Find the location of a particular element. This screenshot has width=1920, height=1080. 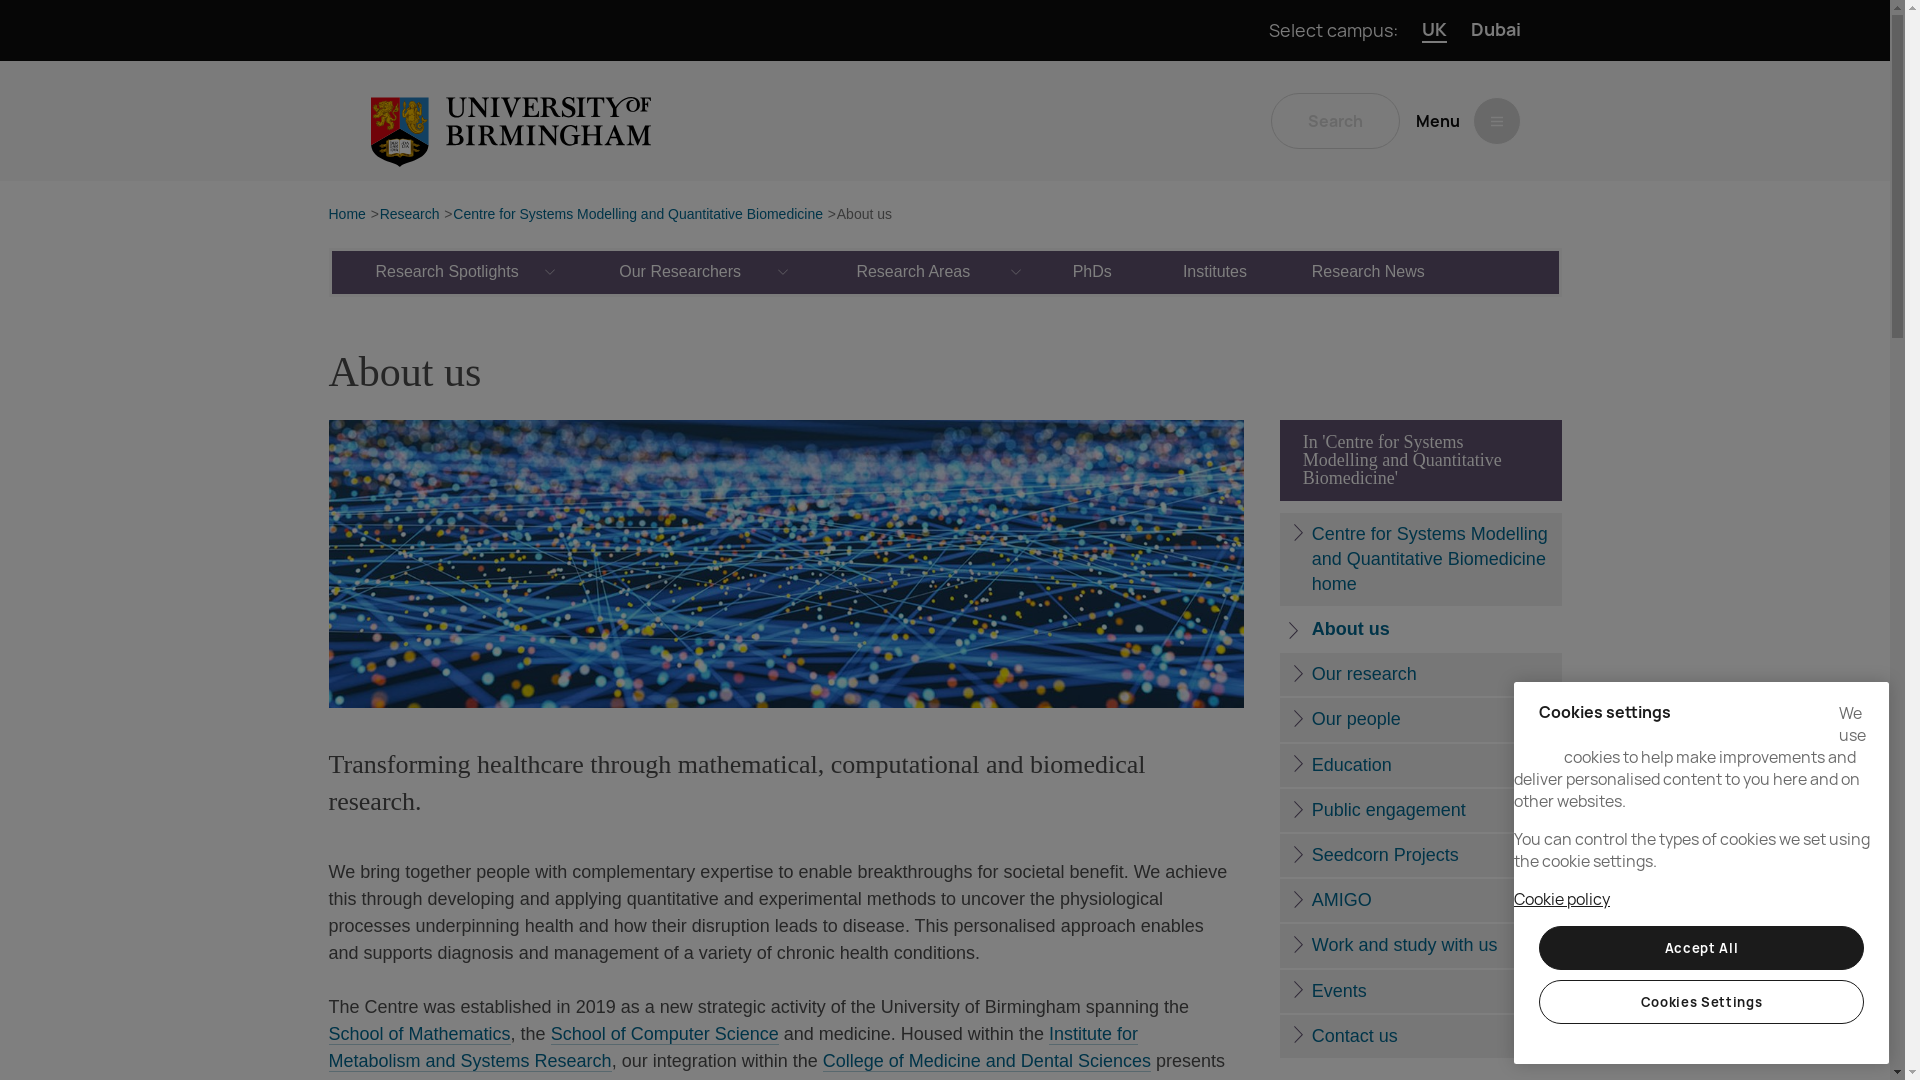

Research Areas is located at coordinates (914, 271).